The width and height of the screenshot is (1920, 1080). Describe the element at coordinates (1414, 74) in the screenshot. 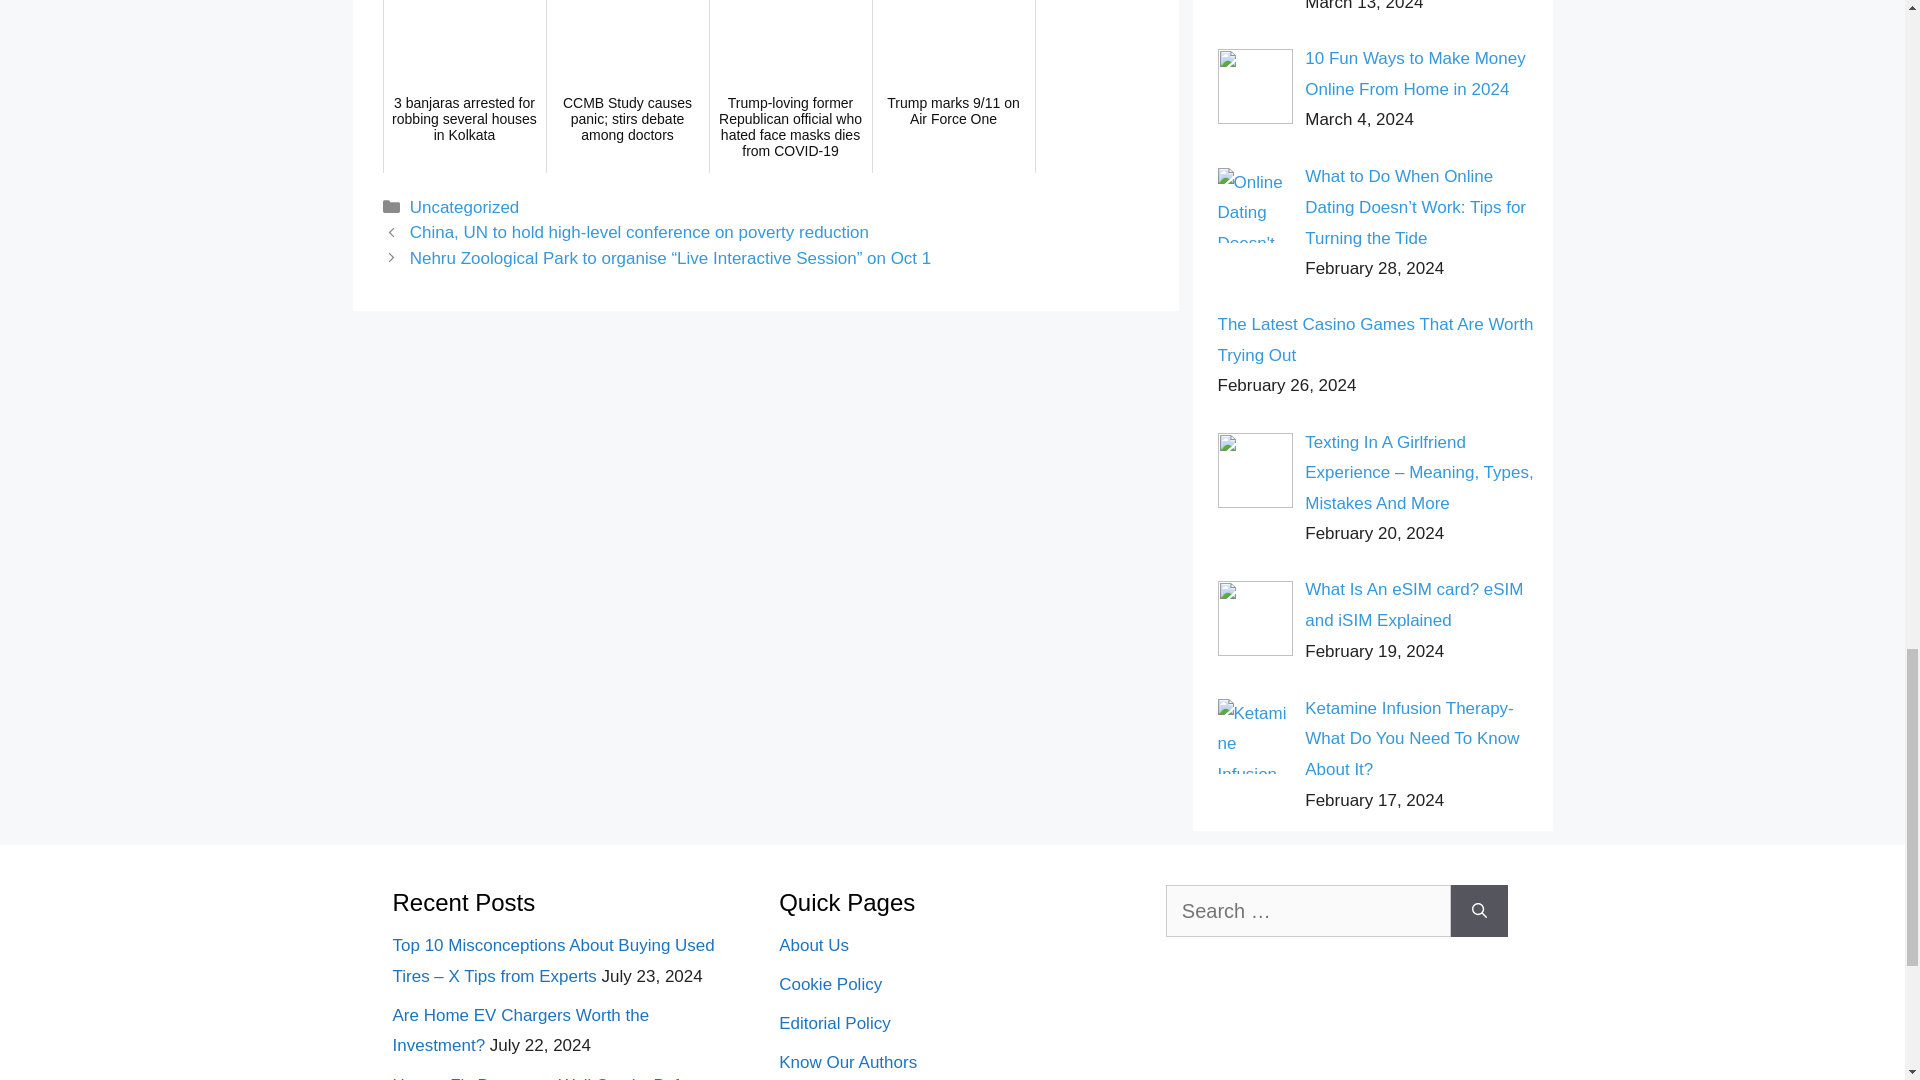

I see `10 Fun Ways to Make Money Online From Home in 2024` at that location.